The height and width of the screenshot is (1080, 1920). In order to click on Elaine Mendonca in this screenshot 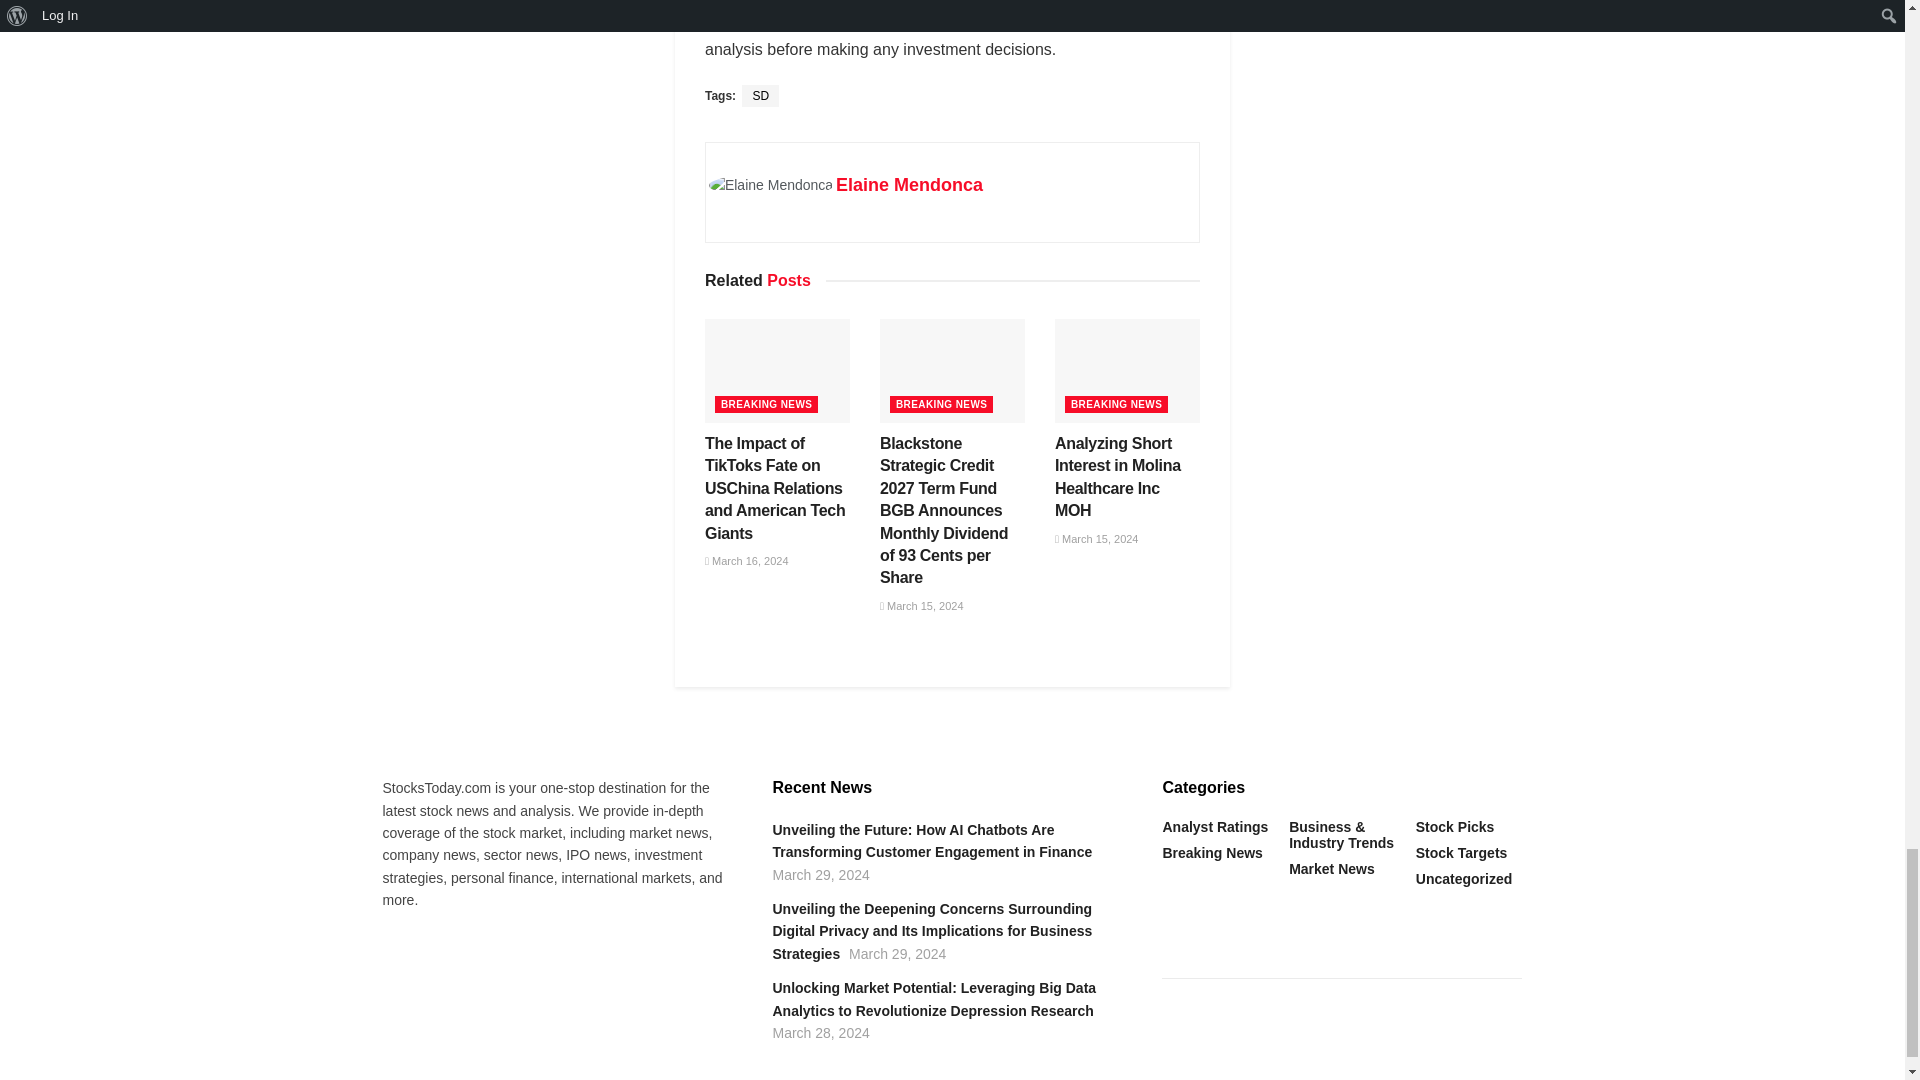, I will do `click(909, 184)`.